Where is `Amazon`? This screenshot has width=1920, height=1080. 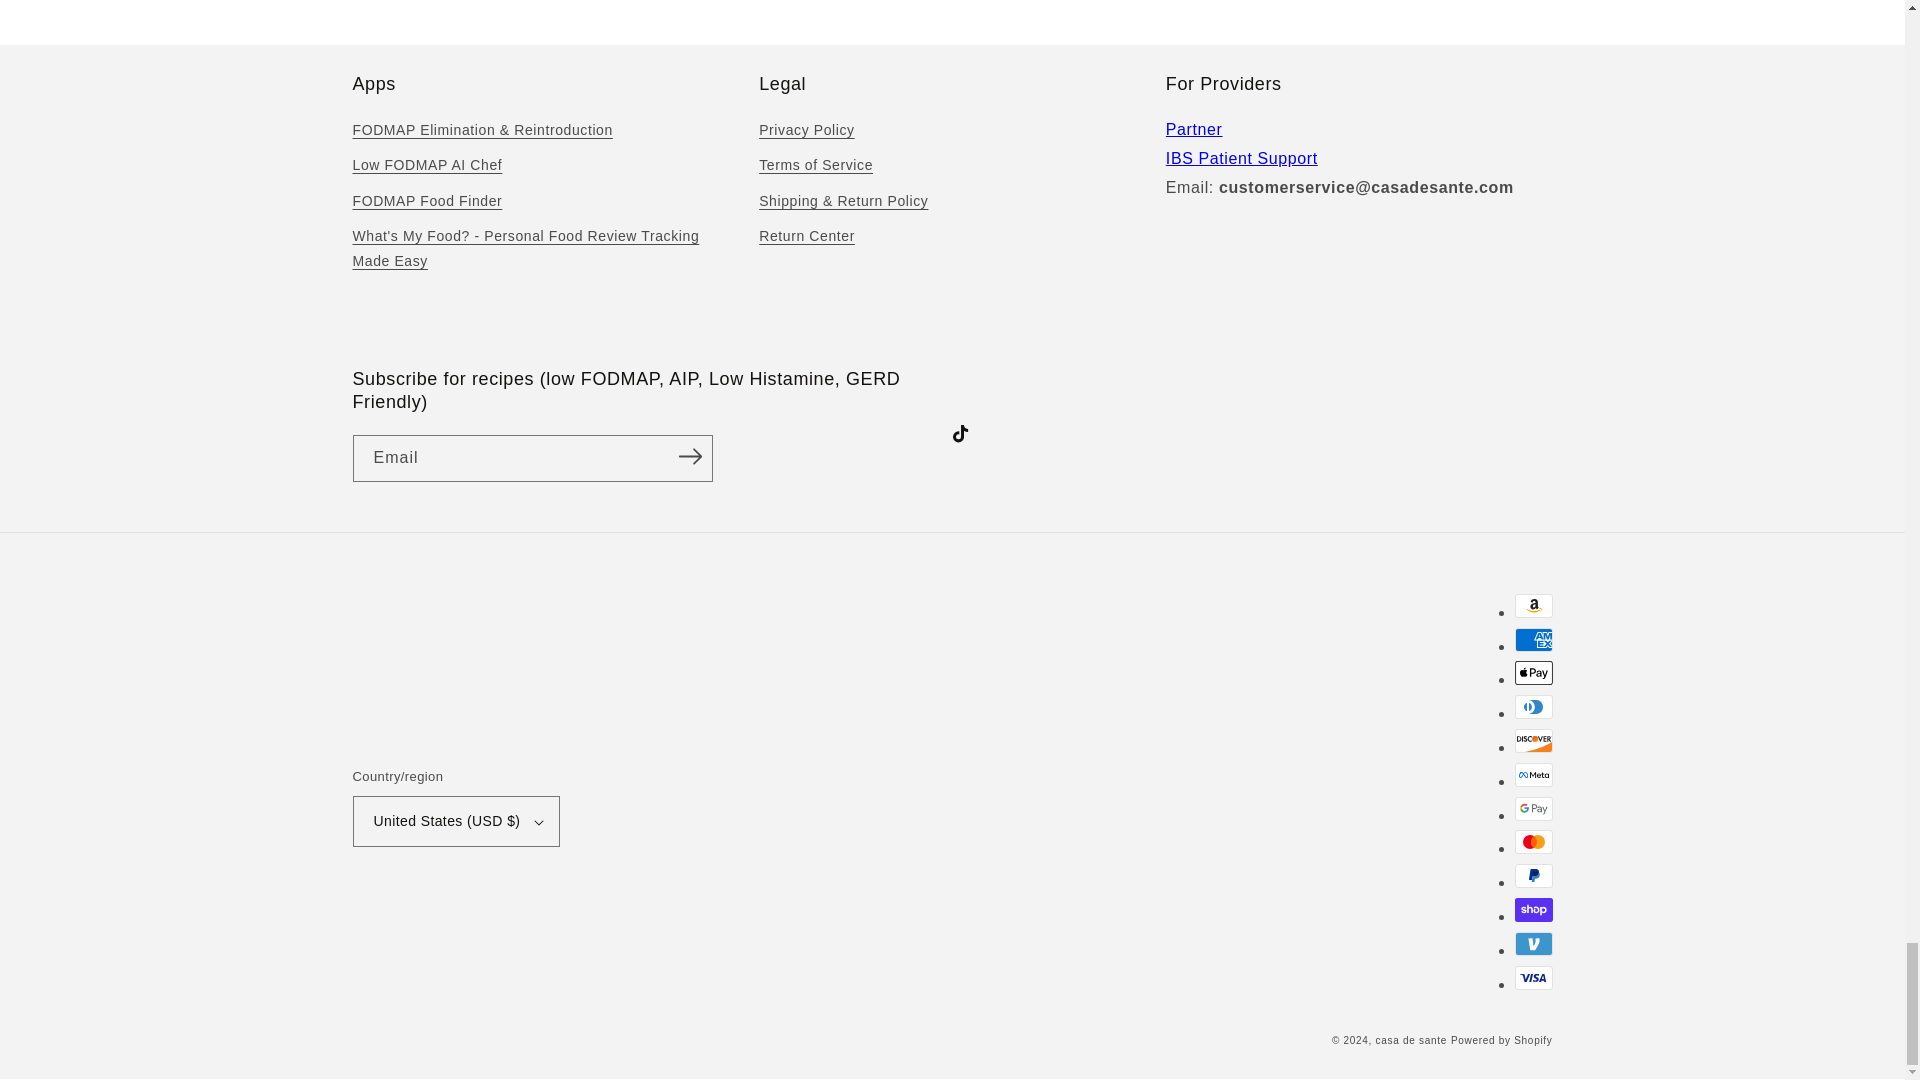 Amazon is located at coordinates (1532, 606).